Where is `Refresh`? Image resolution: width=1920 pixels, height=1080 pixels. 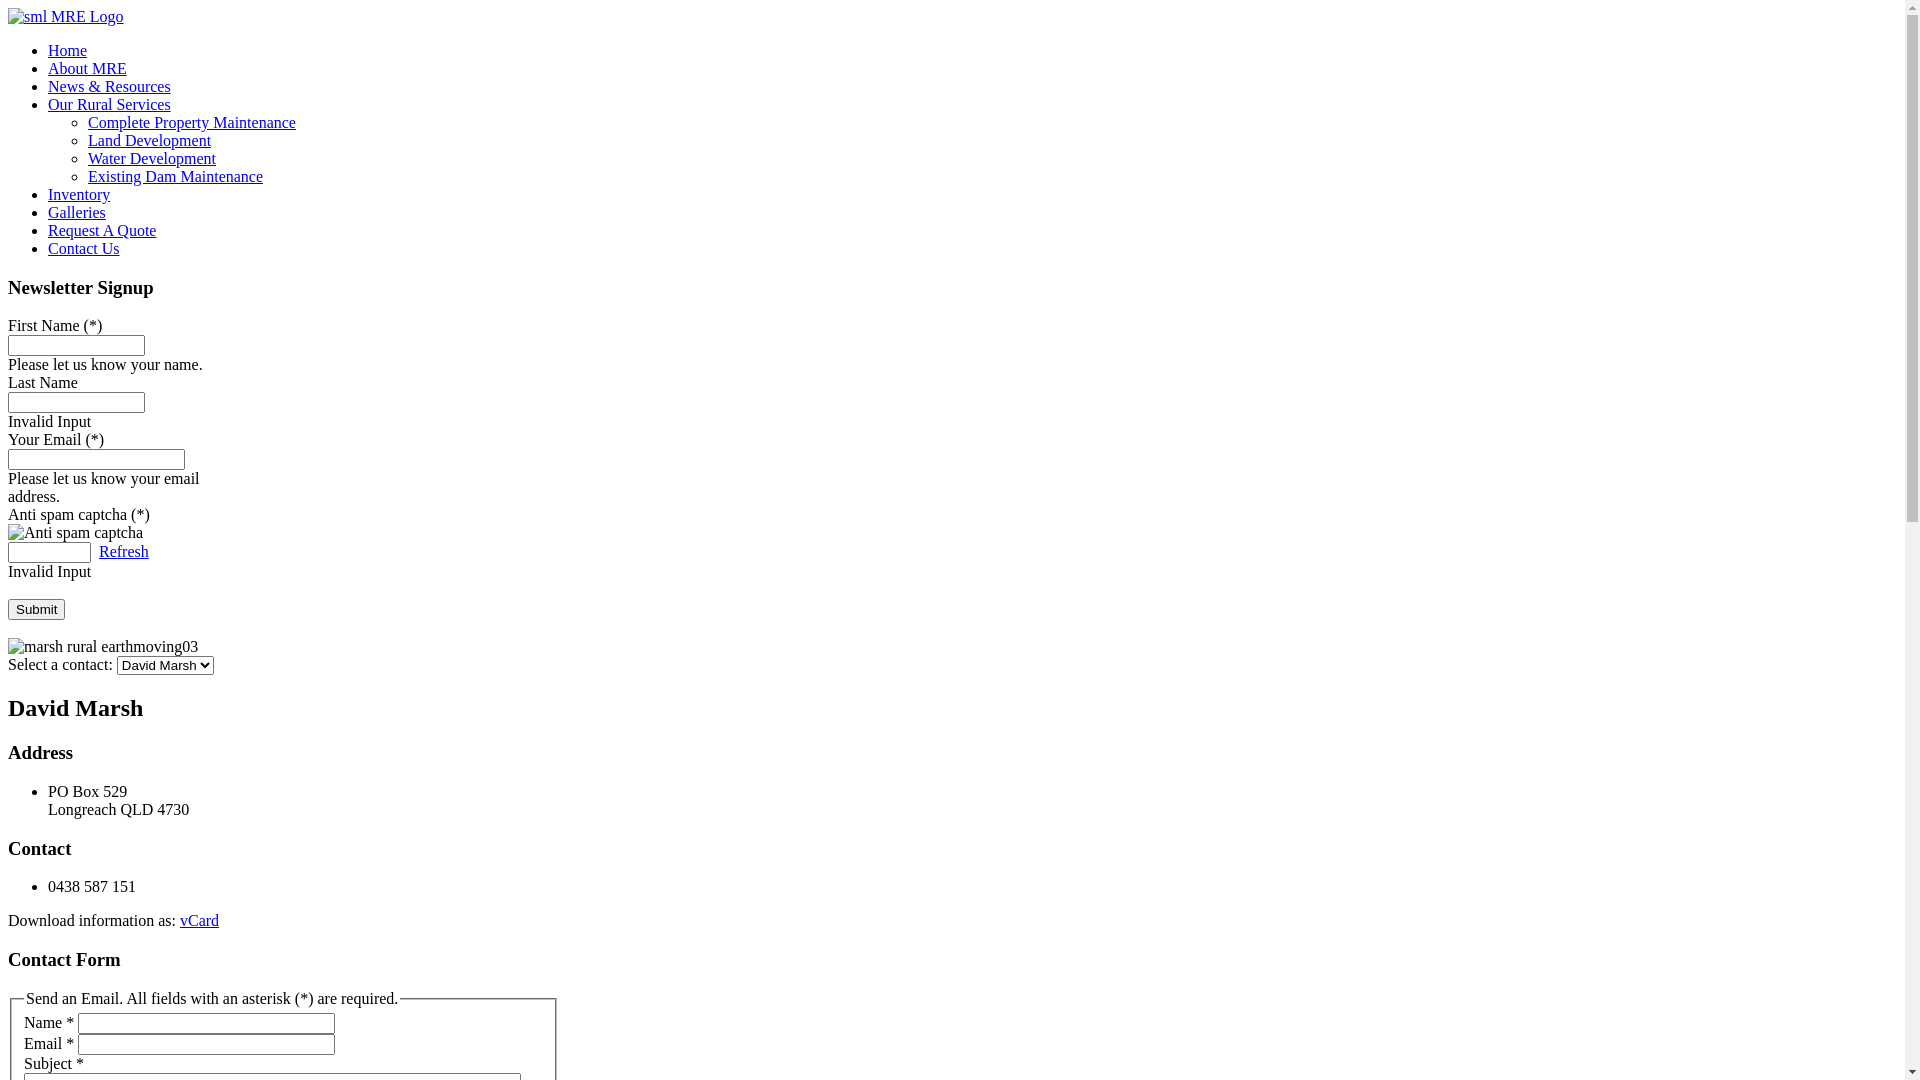 Refresh is located at coordinates (124, 552).